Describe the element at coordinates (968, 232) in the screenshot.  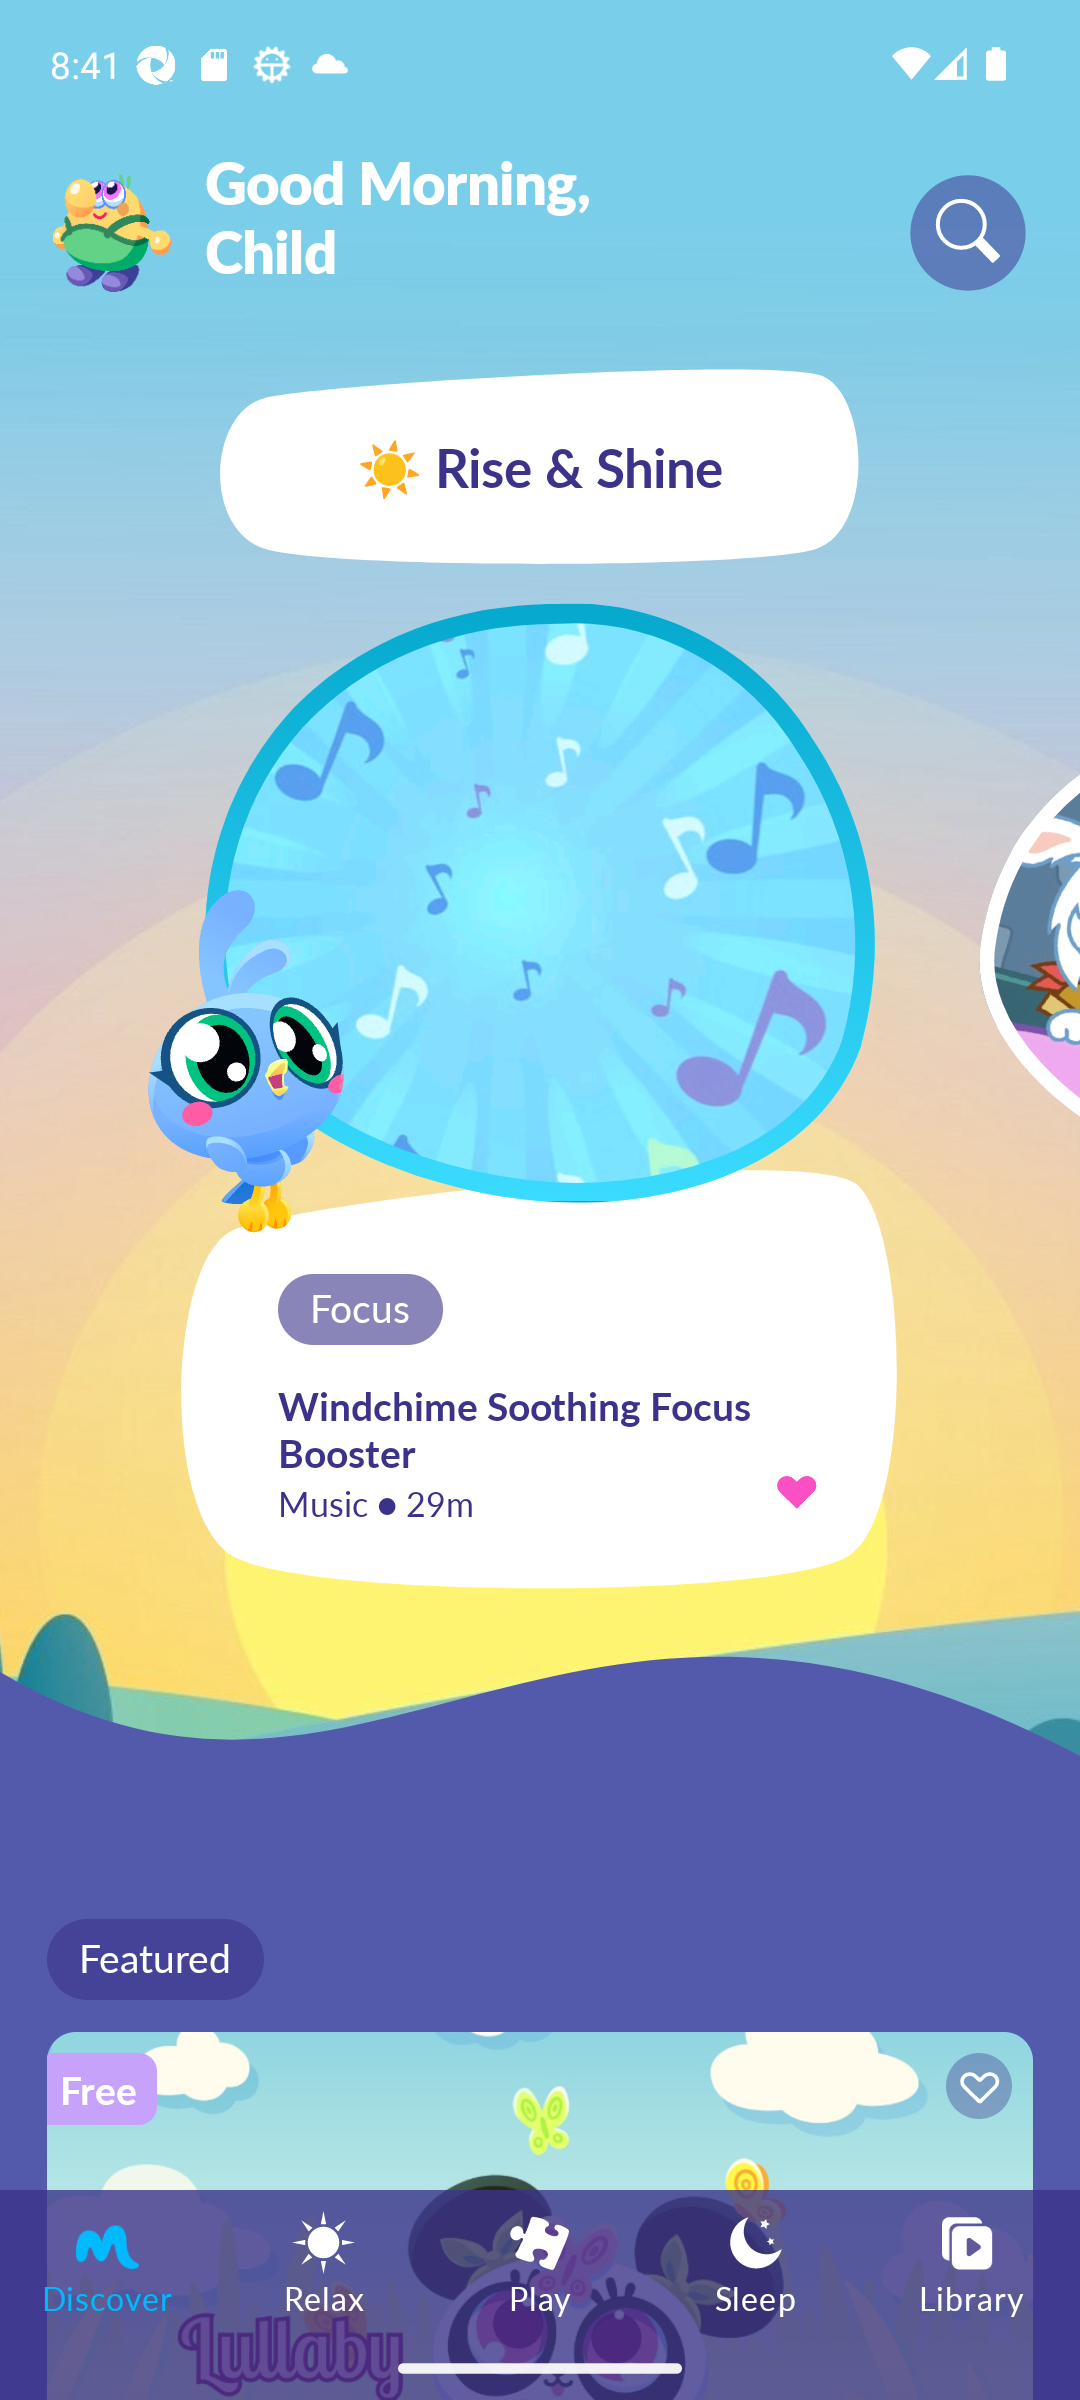
I see `Search` at that location.